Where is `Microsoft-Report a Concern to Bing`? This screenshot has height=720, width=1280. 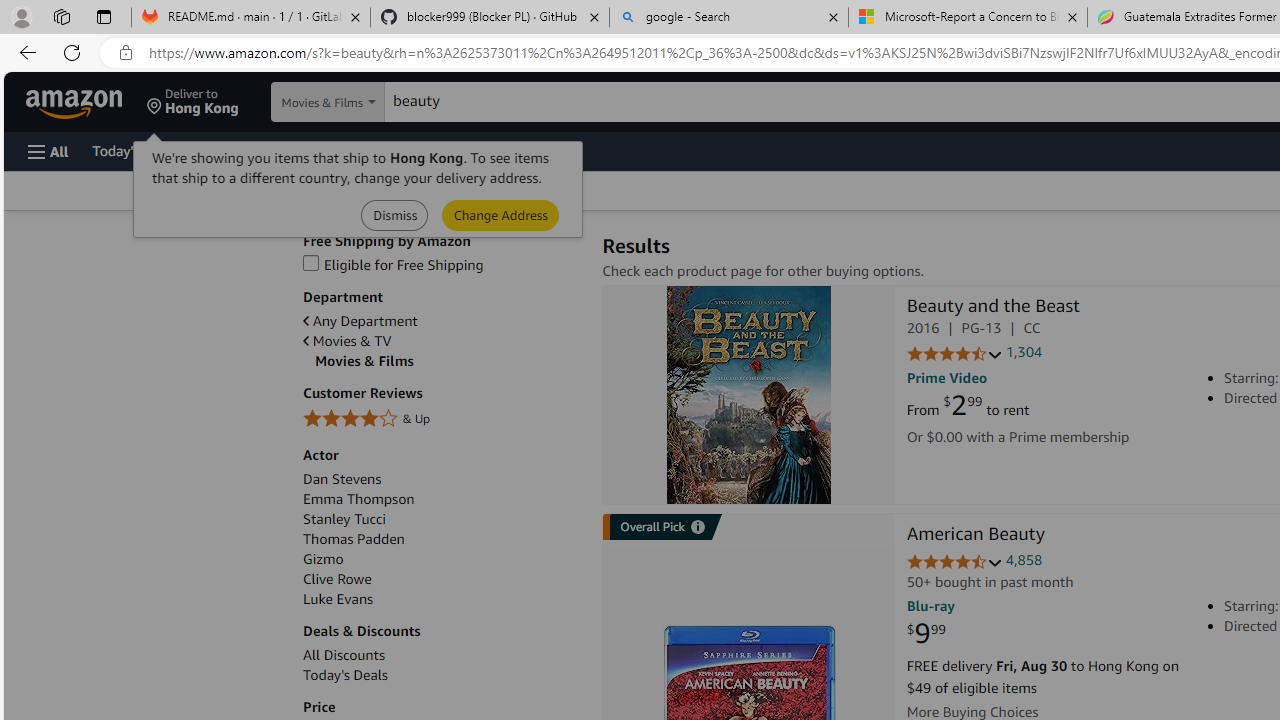 Microsoft-Report a Concern to Bing is located at coordinates (967, 18).